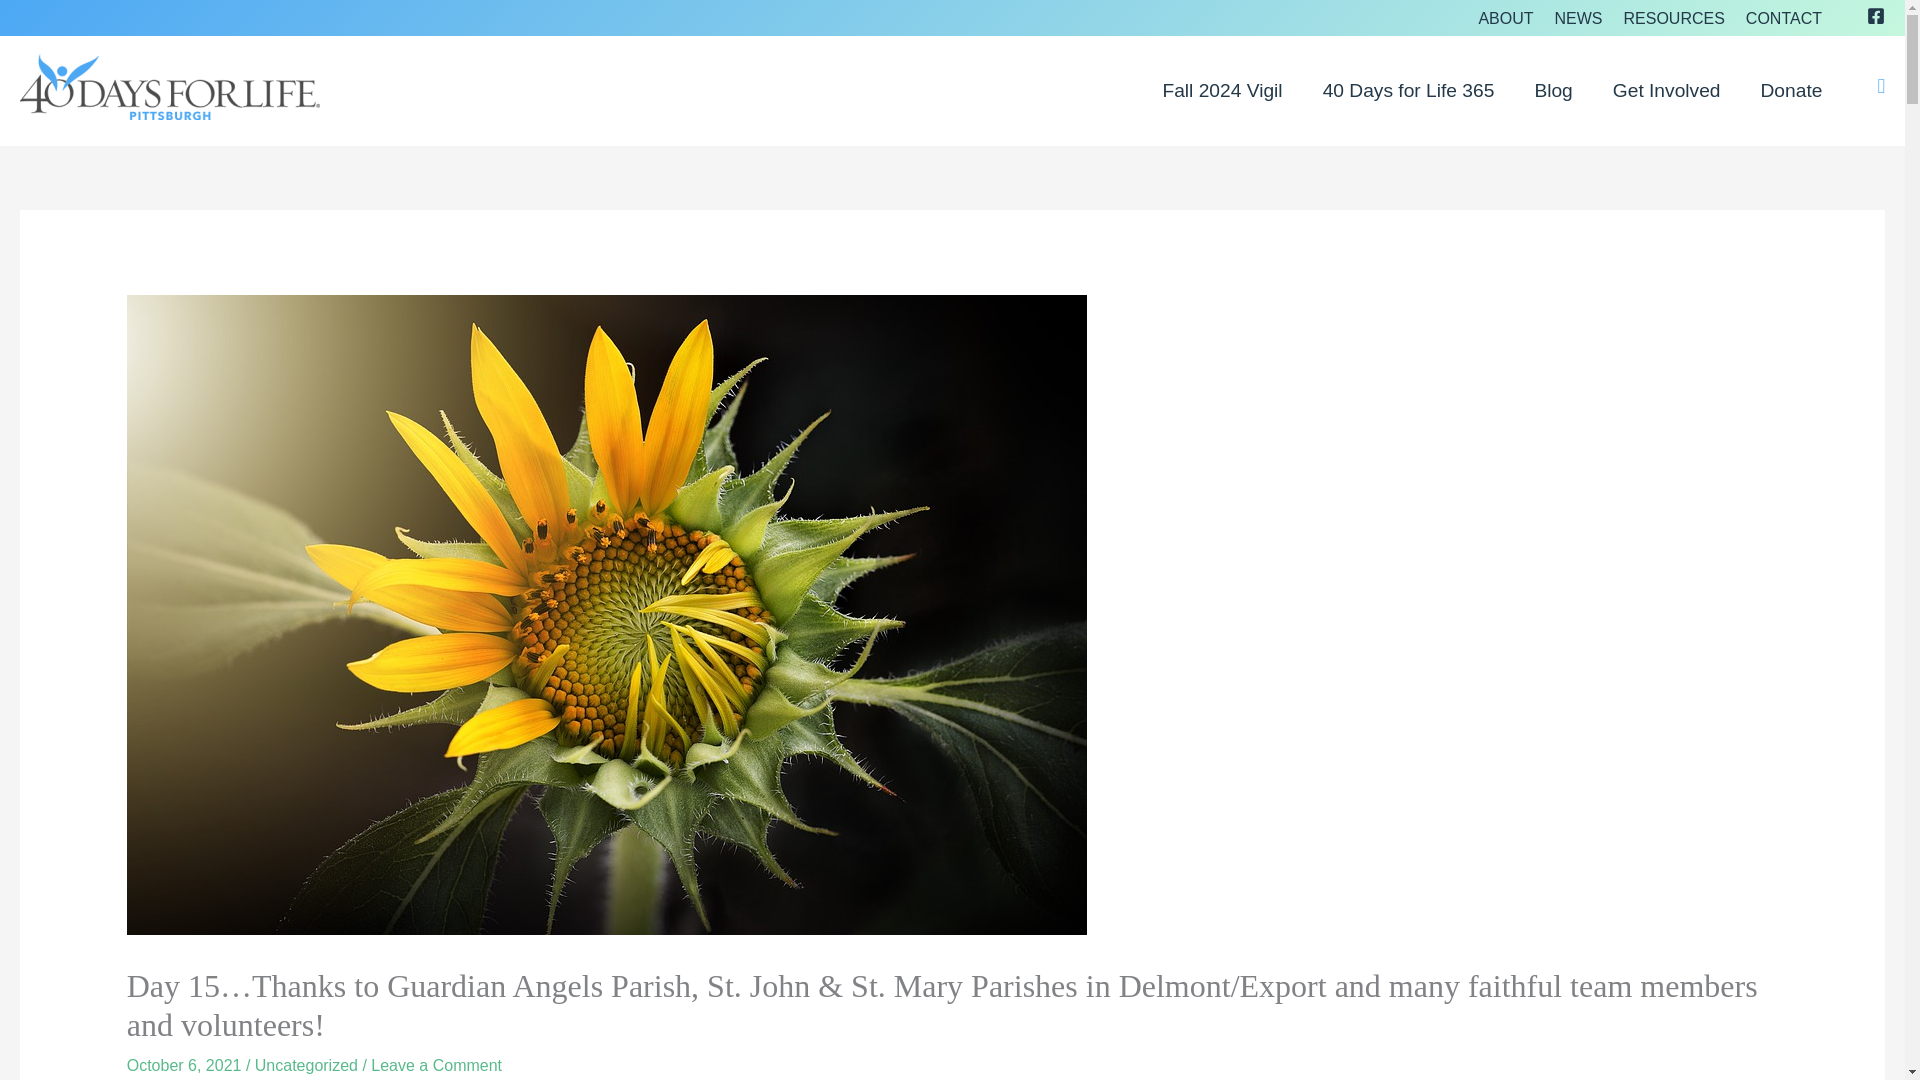 The image size is (1920, 1080). I want to click on Leave a Comment, so click(436, 1065).